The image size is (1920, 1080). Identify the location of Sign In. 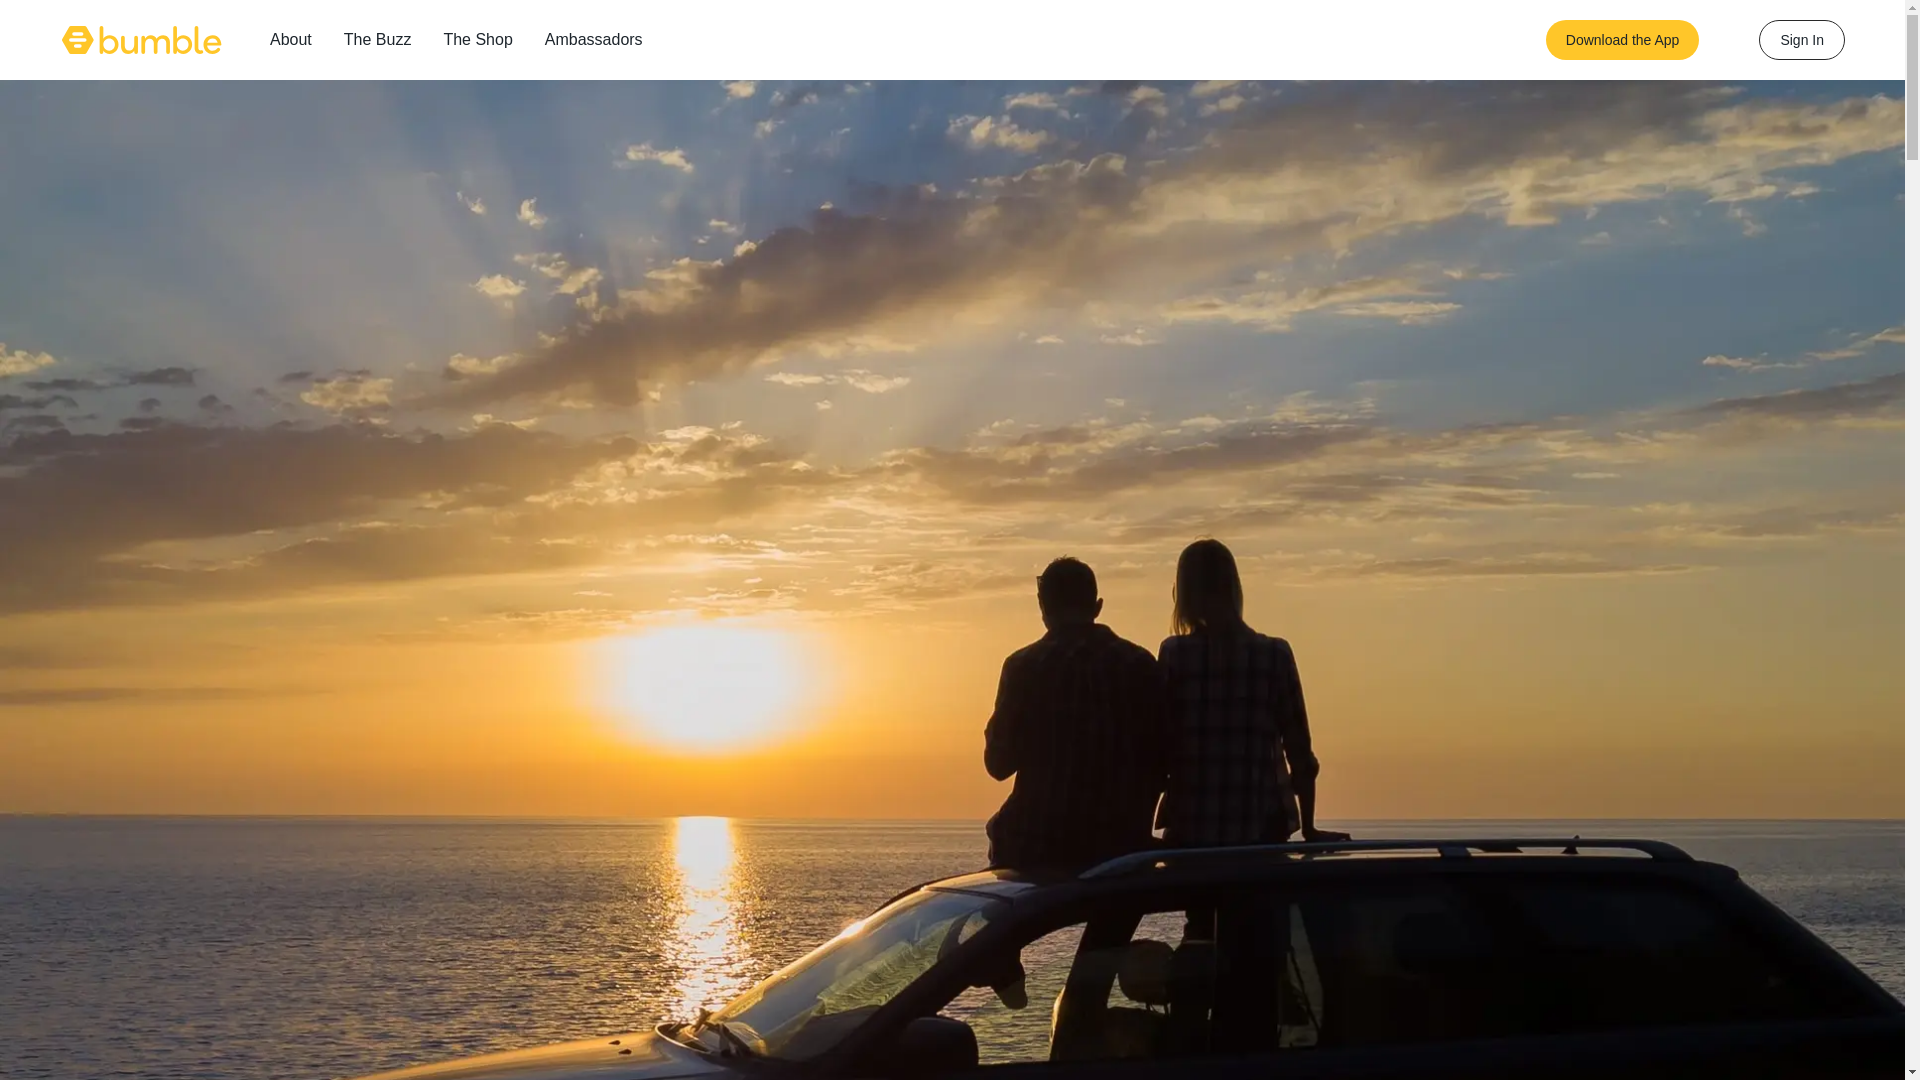
(1802, 40).